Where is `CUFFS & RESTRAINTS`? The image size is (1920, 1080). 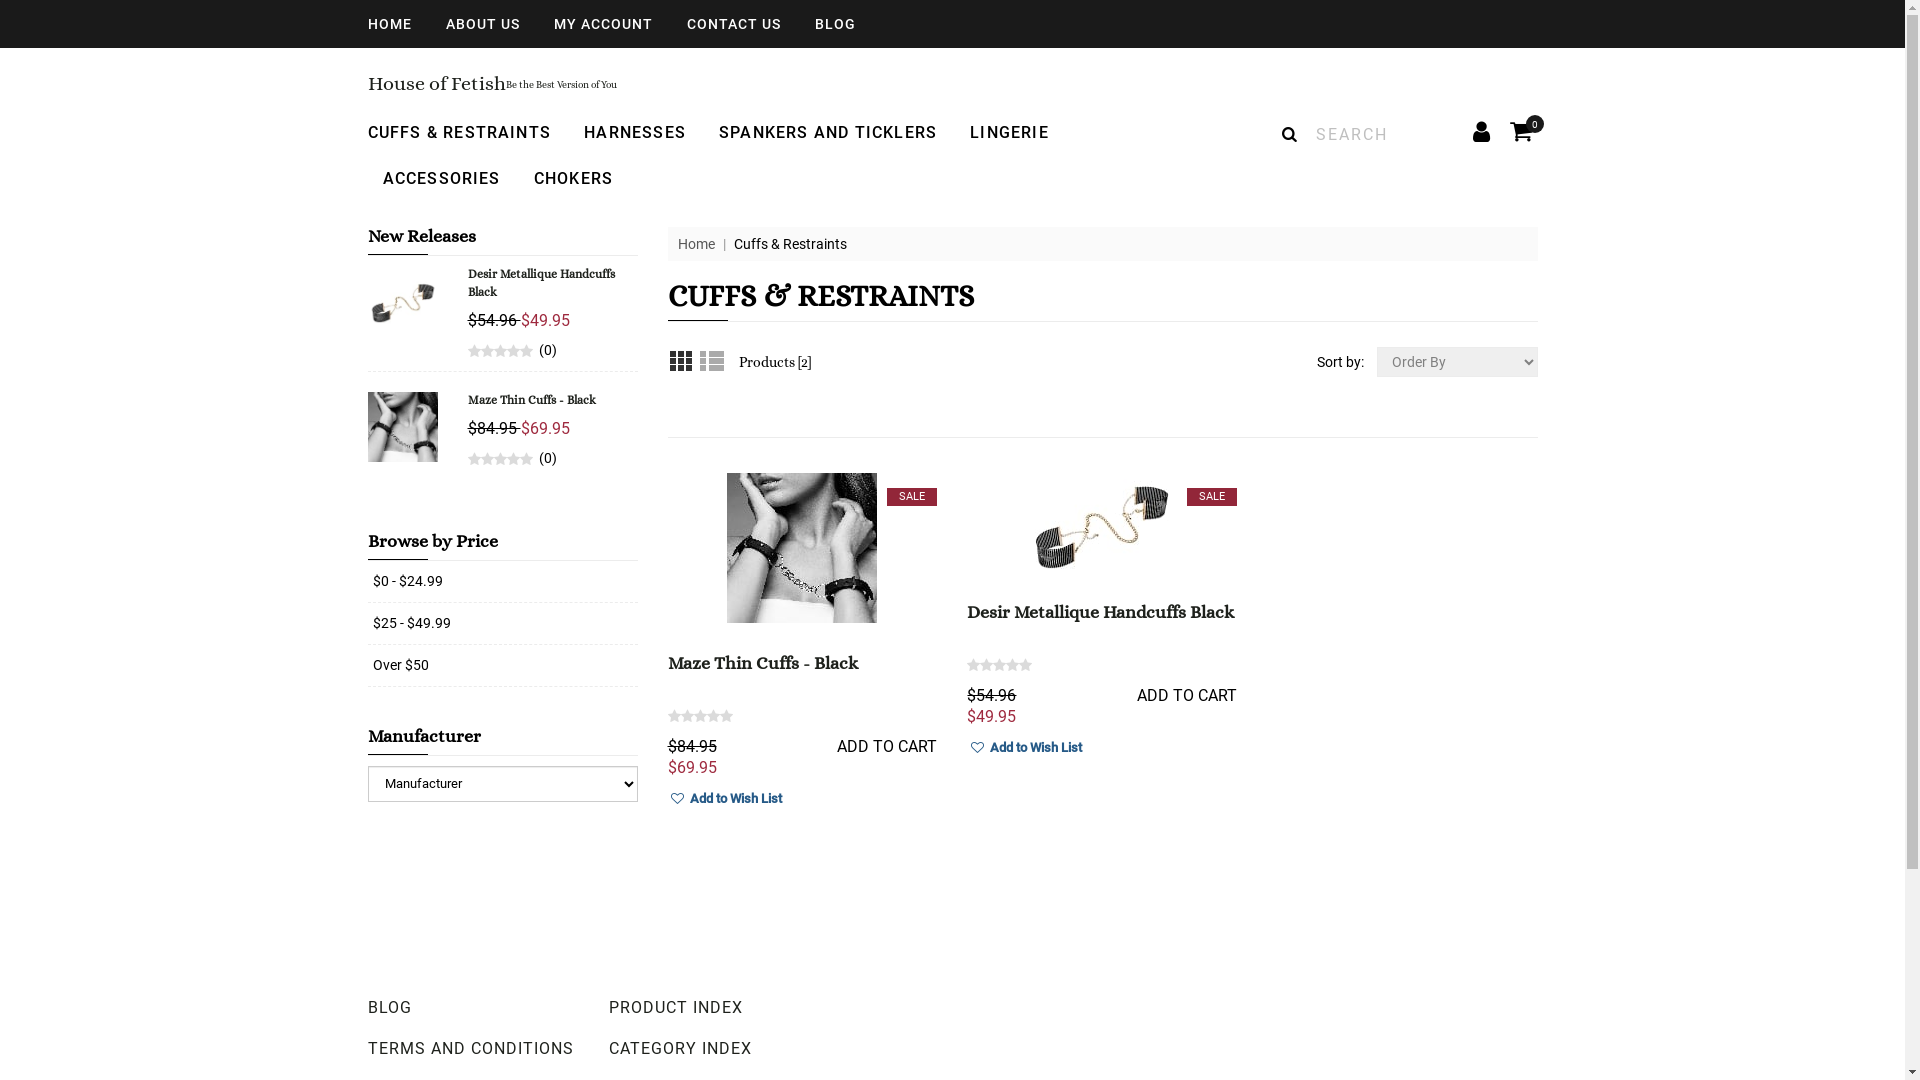 CUFFS & RESTRAINTS is located at coordinates (460, 133).